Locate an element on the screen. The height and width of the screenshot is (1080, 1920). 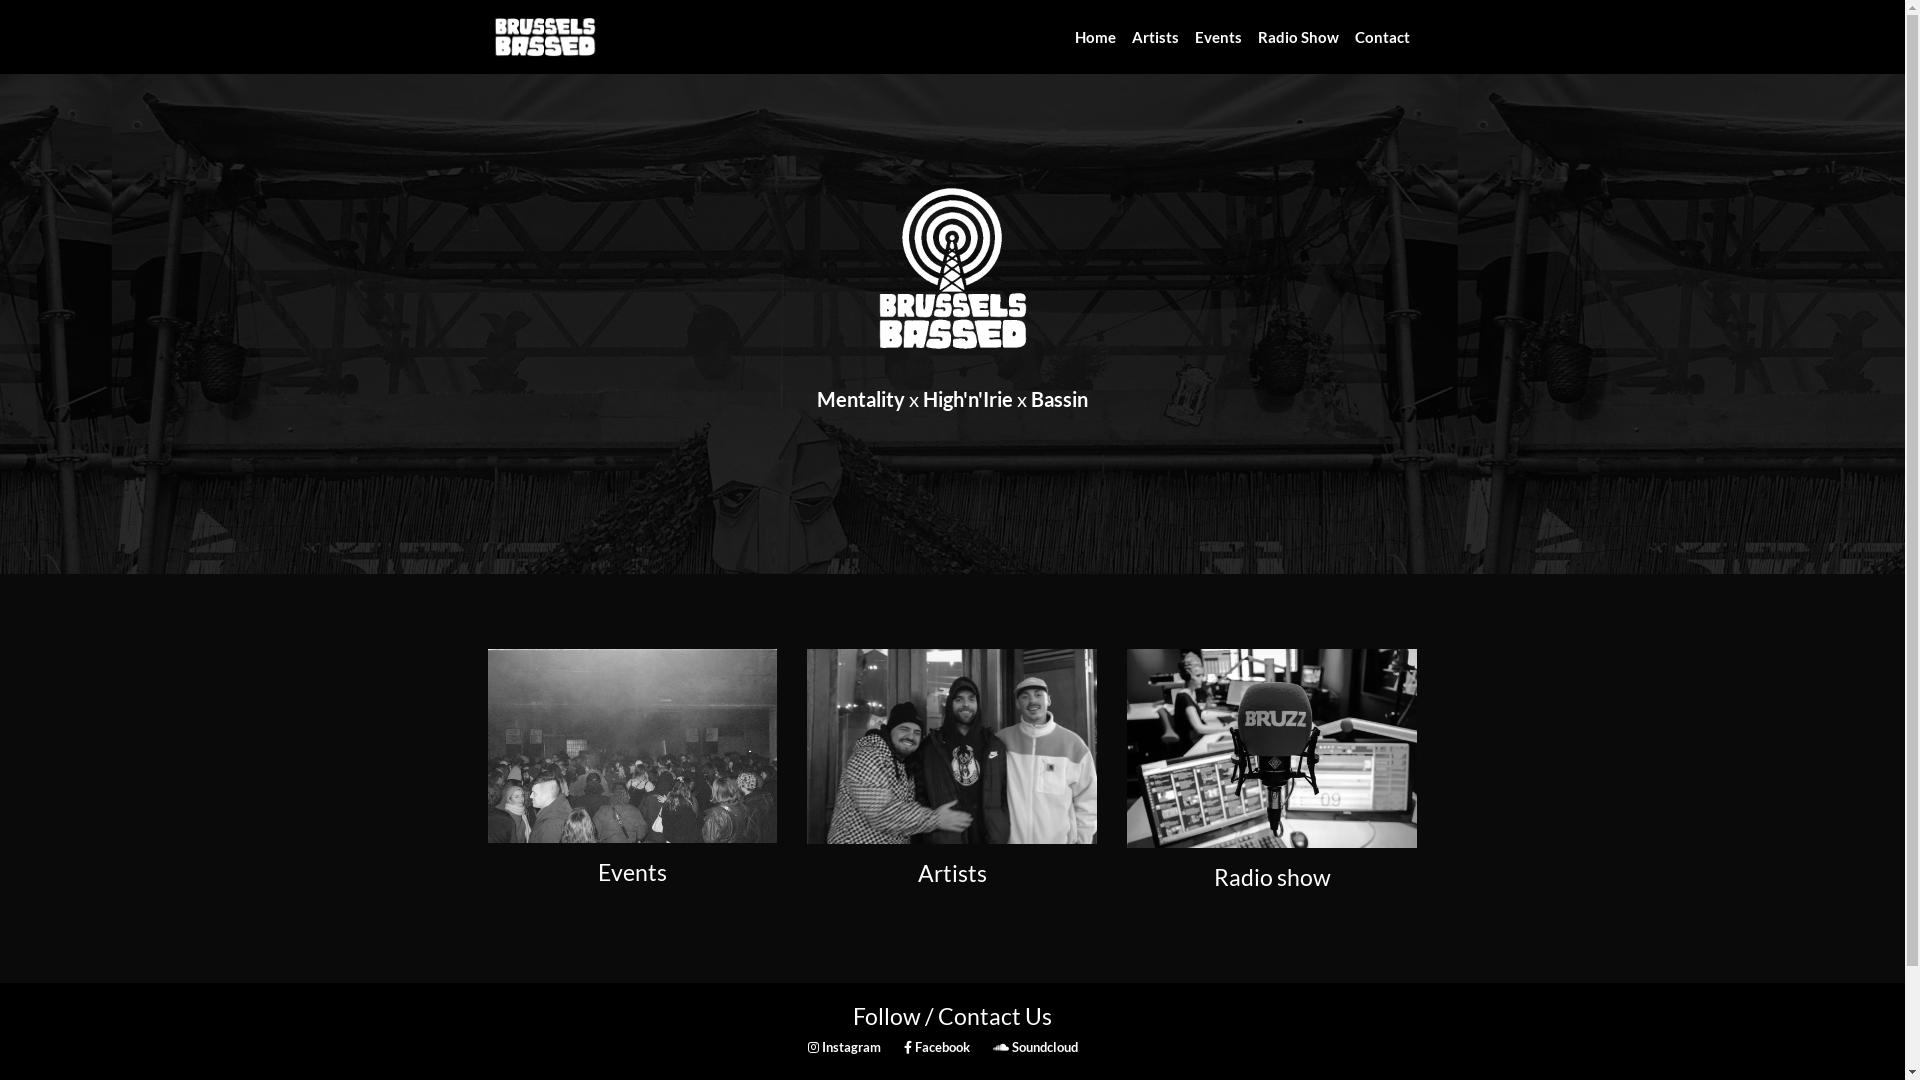
Radio show is located at coordinates (1272, 814).